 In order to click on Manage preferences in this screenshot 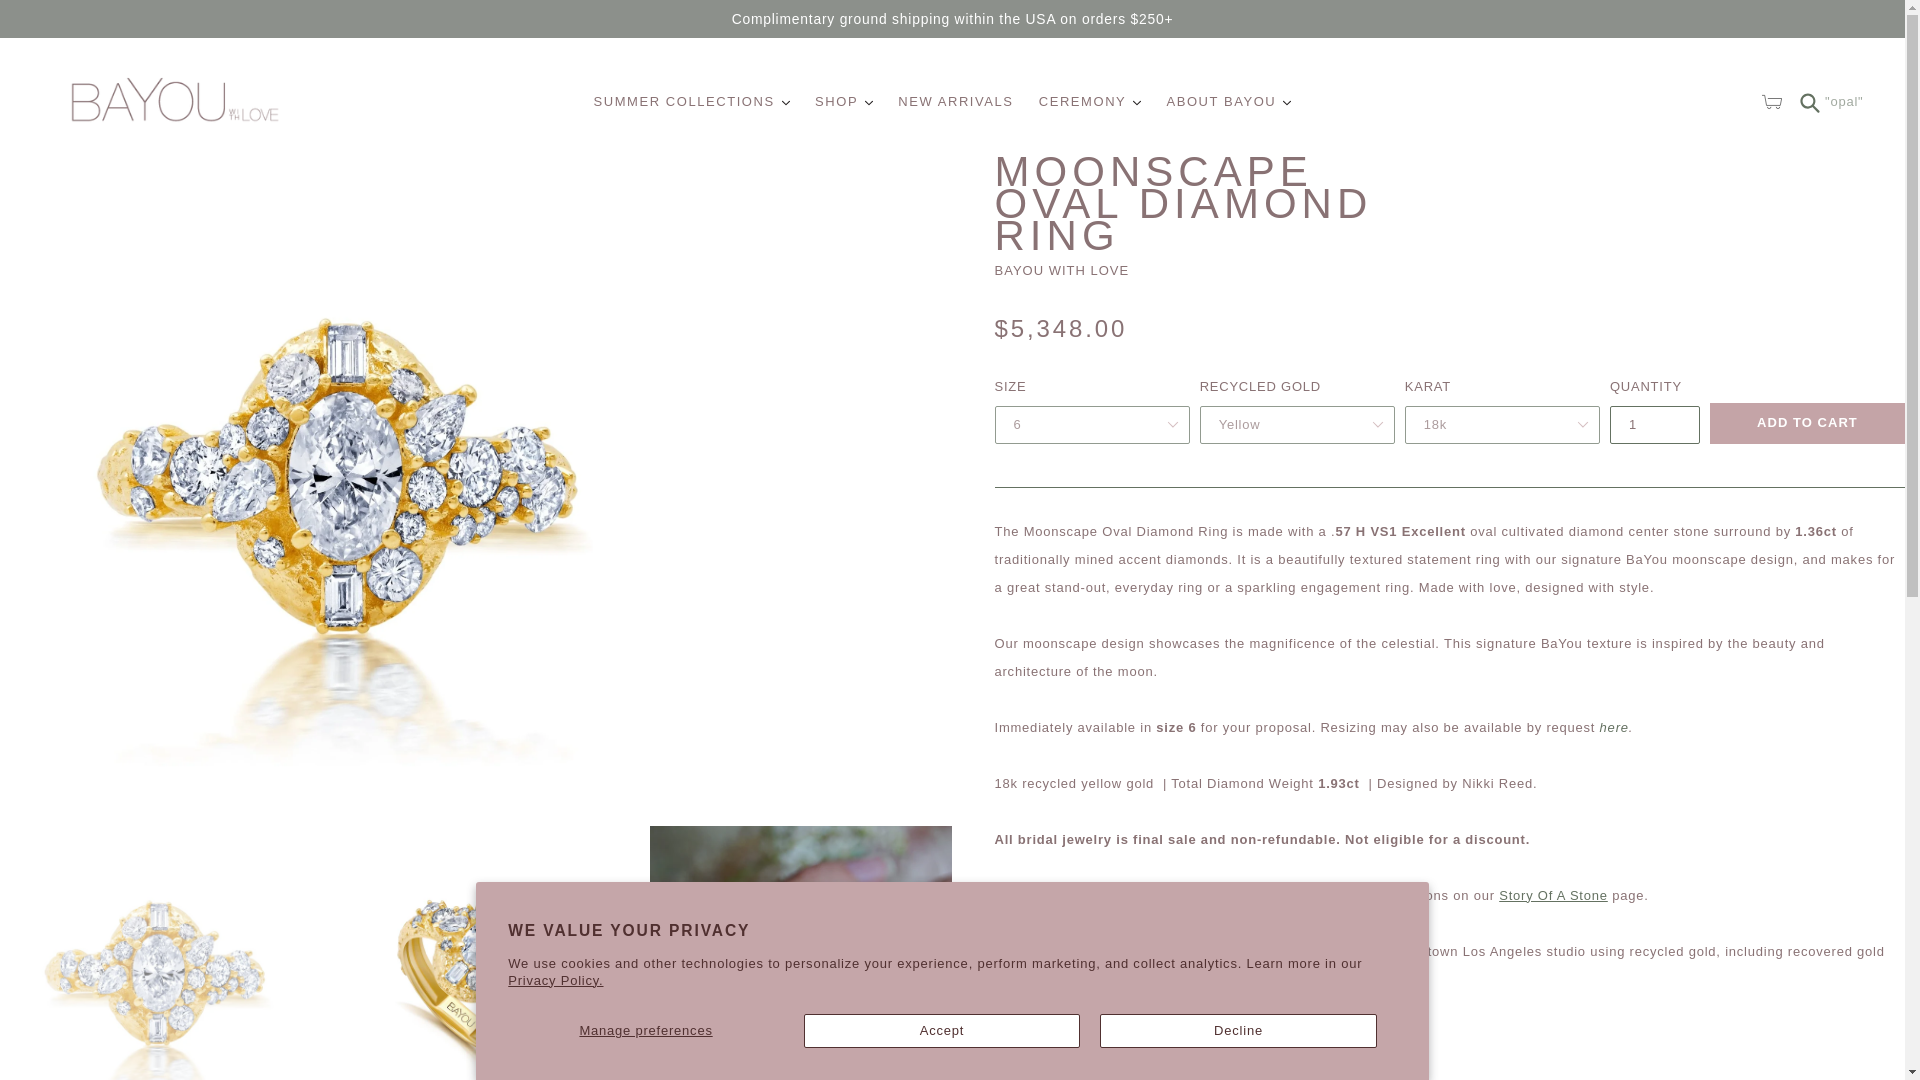, I will do `click(646, 1030)`.